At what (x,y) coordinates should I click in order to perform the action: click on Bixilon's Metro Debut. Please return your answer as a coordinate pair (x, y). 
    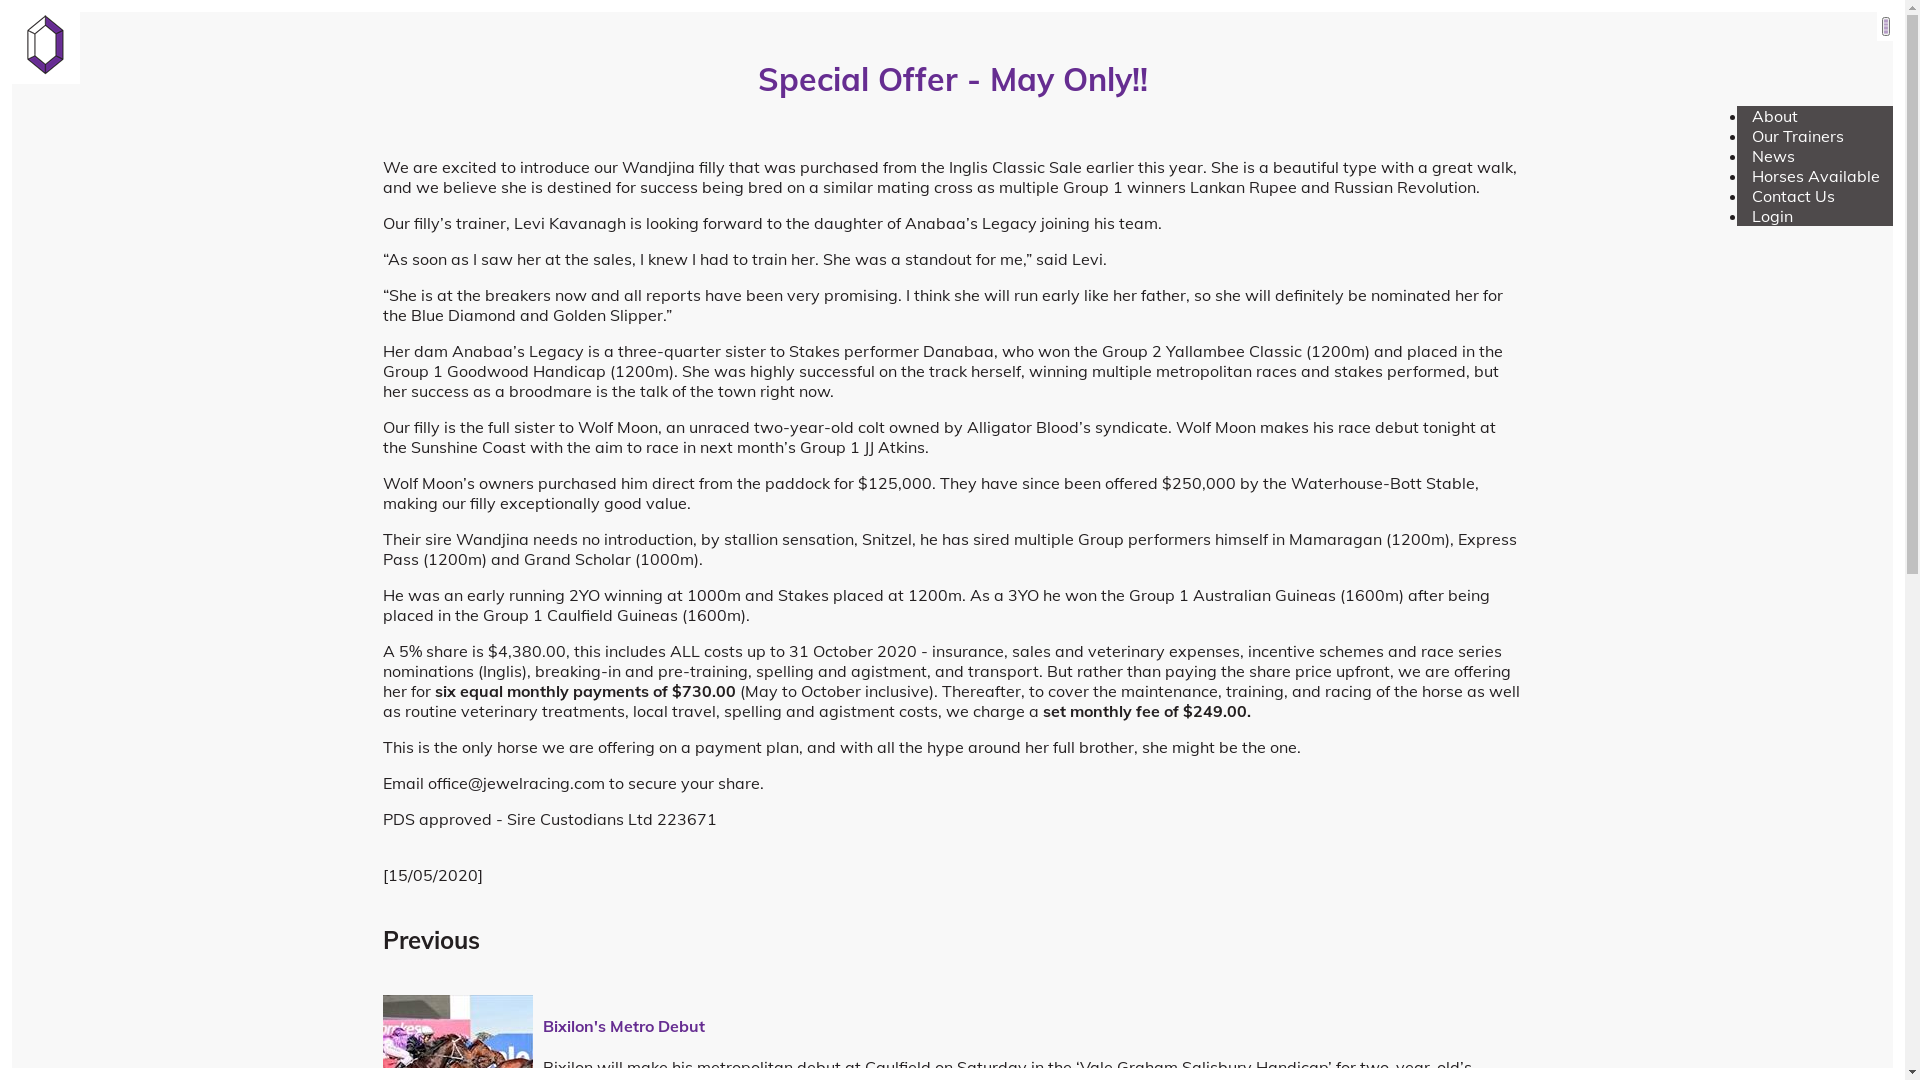
    Looking at the image, I should click on (623, 1026).